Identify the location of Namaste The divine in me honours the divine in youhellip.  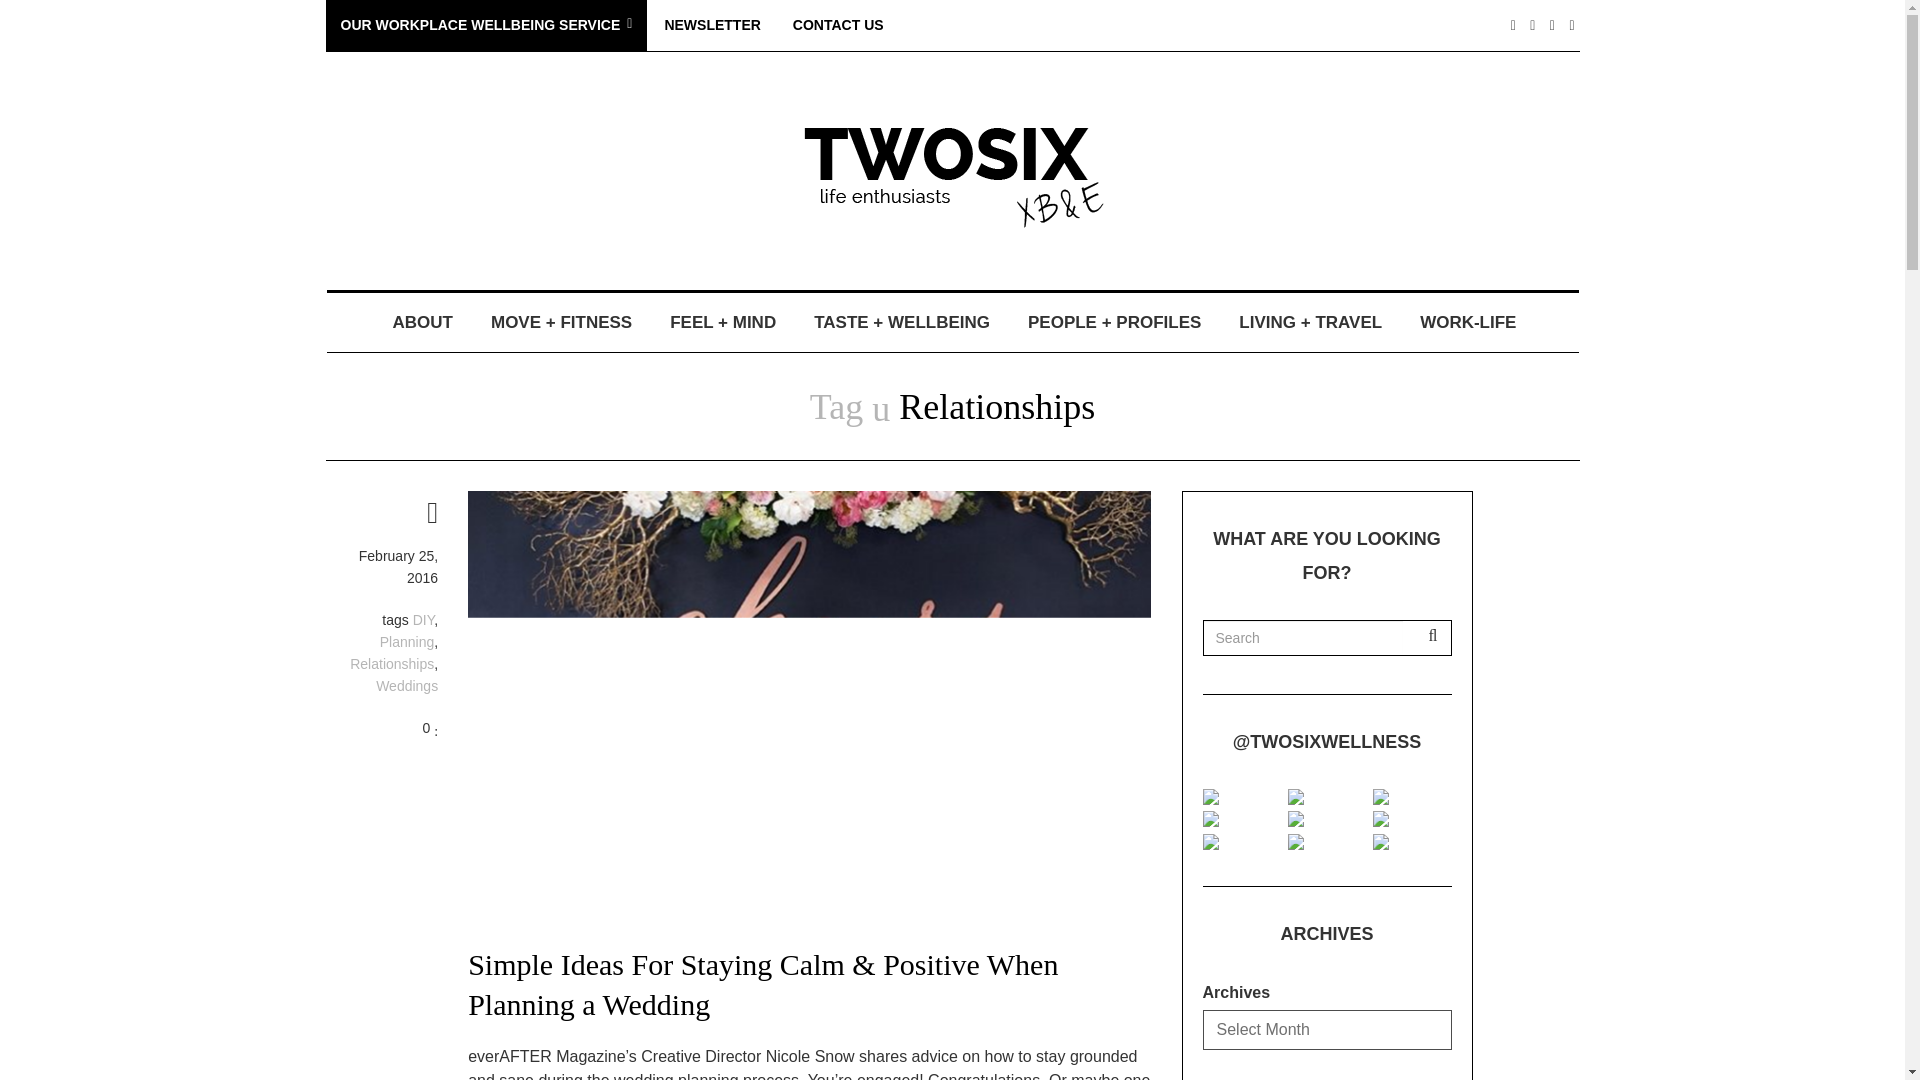
(1296, 841).